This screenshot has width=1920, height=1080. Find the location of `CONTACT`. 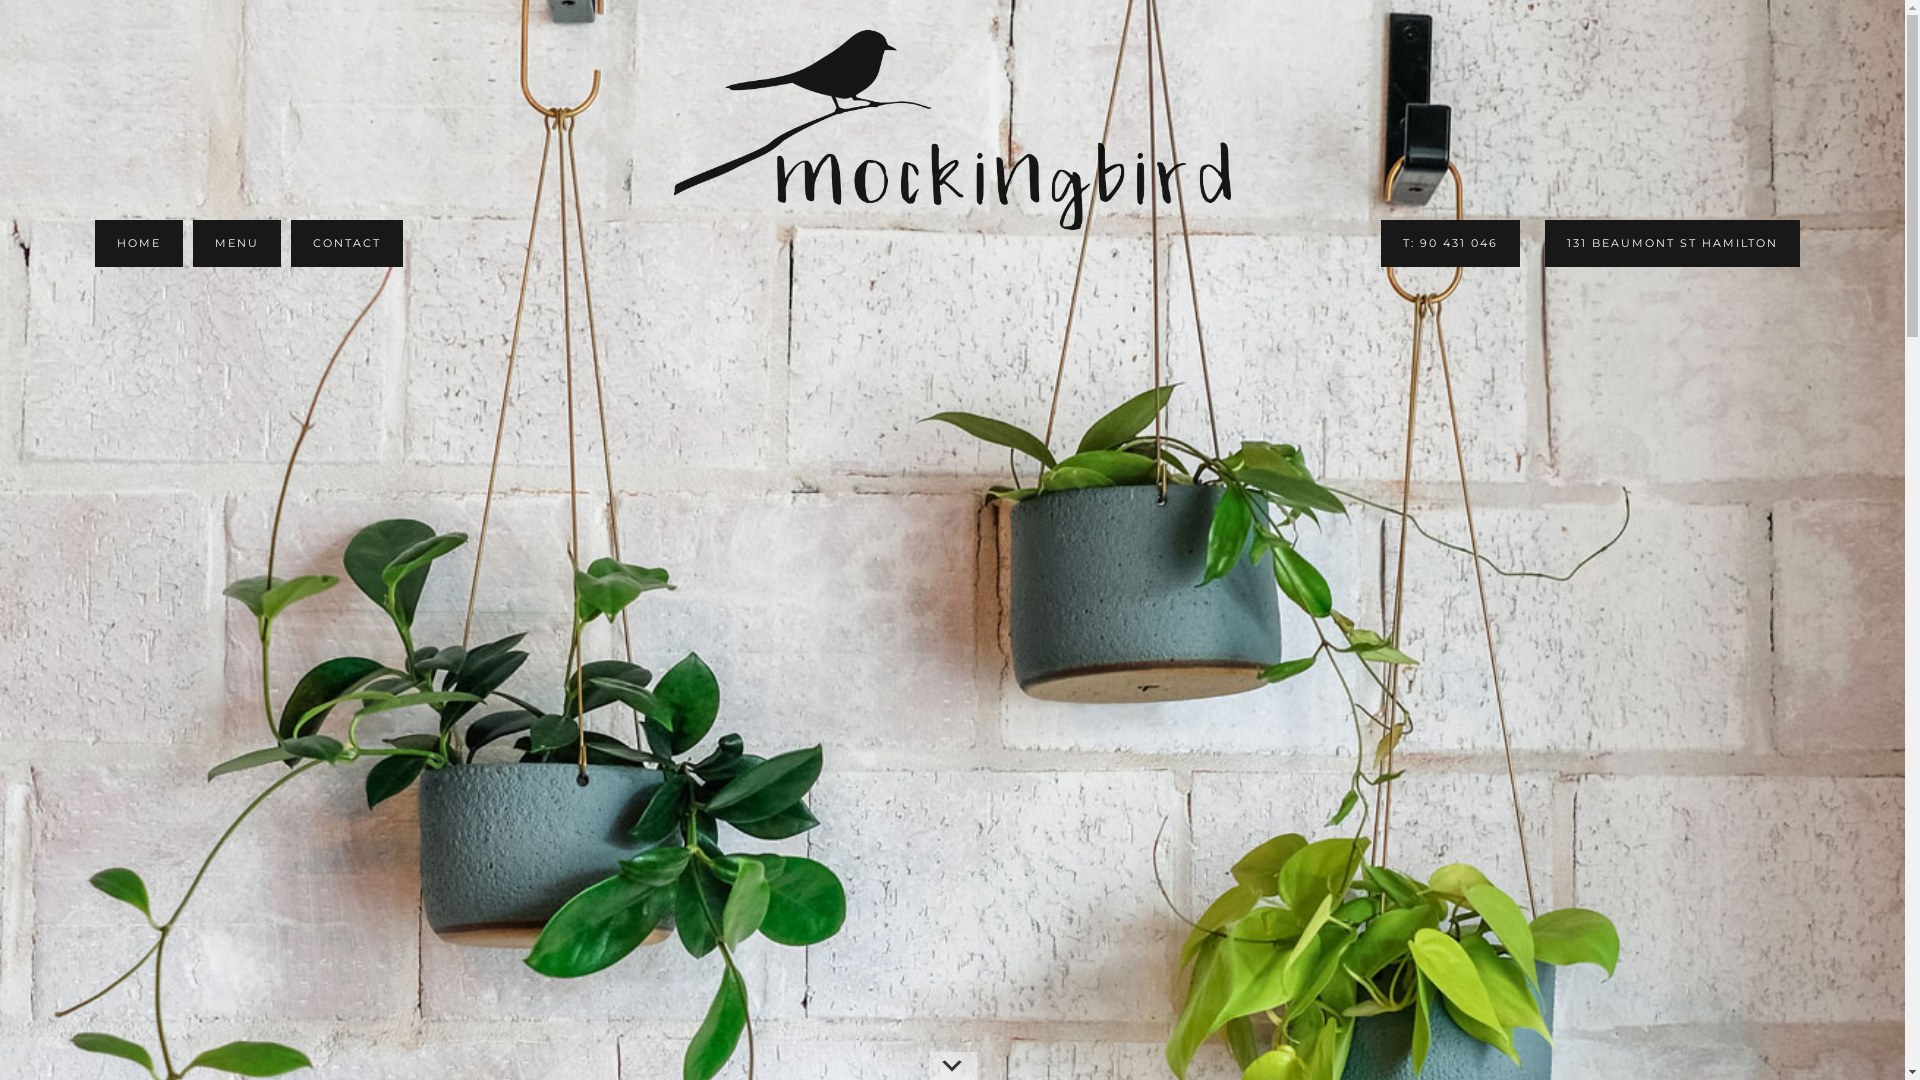

CONTACT is located at coordinates (347, 244).